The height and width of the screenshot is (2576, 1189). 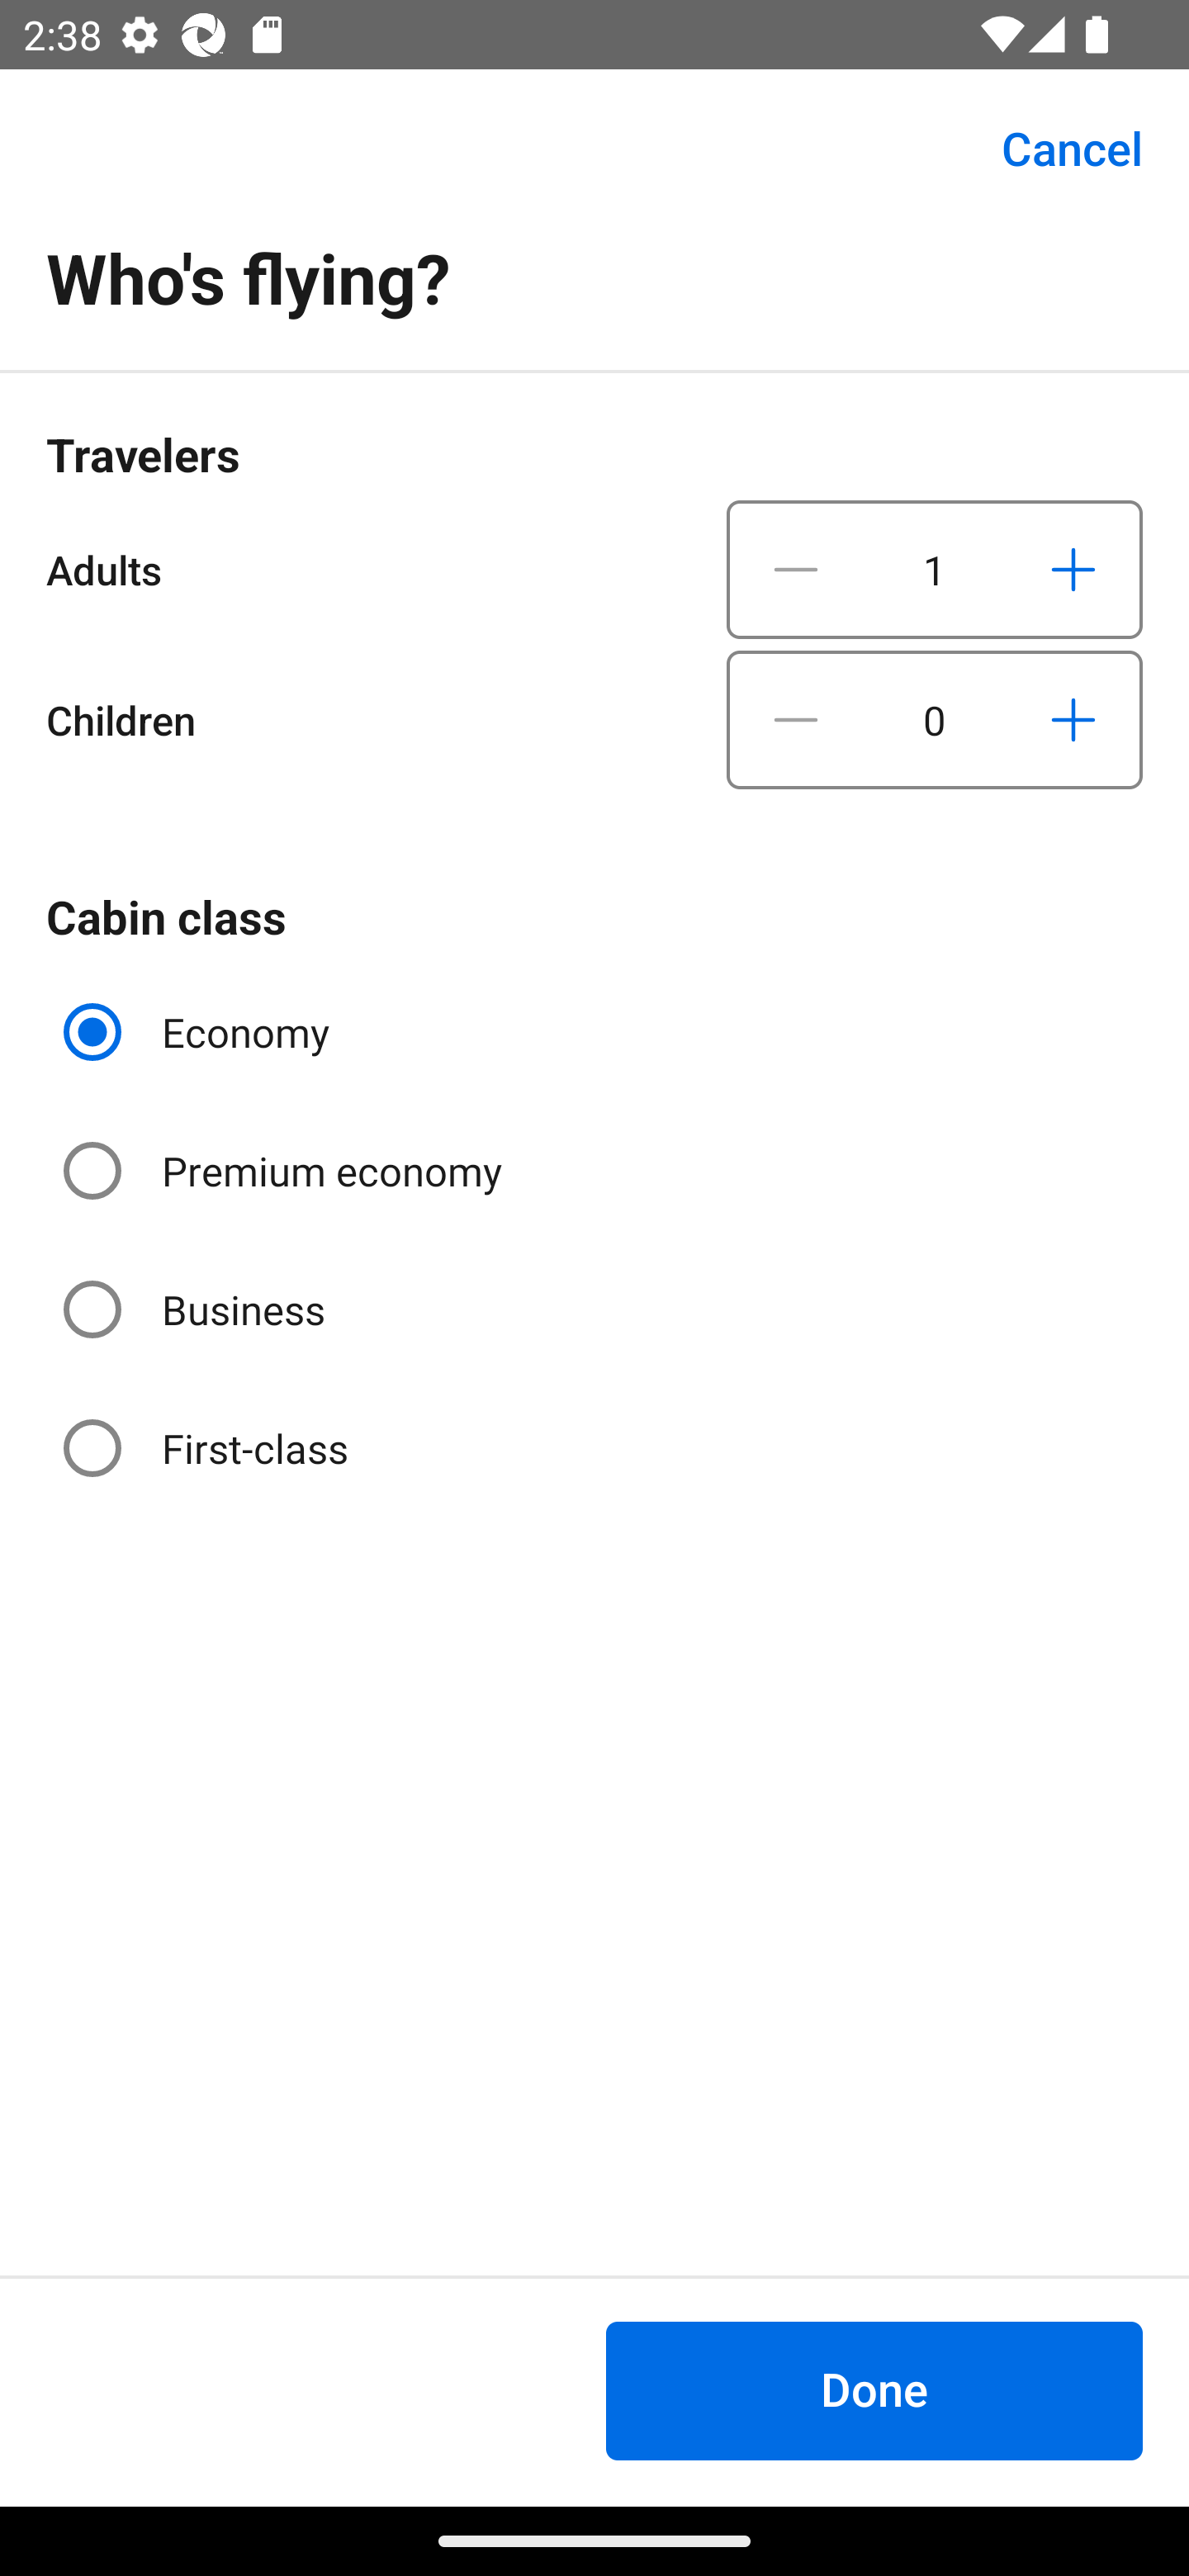 What do you see at coordinates (286, 1171) in the screenshot?
I see `Premium economy` at bounding box center [286, 1171].